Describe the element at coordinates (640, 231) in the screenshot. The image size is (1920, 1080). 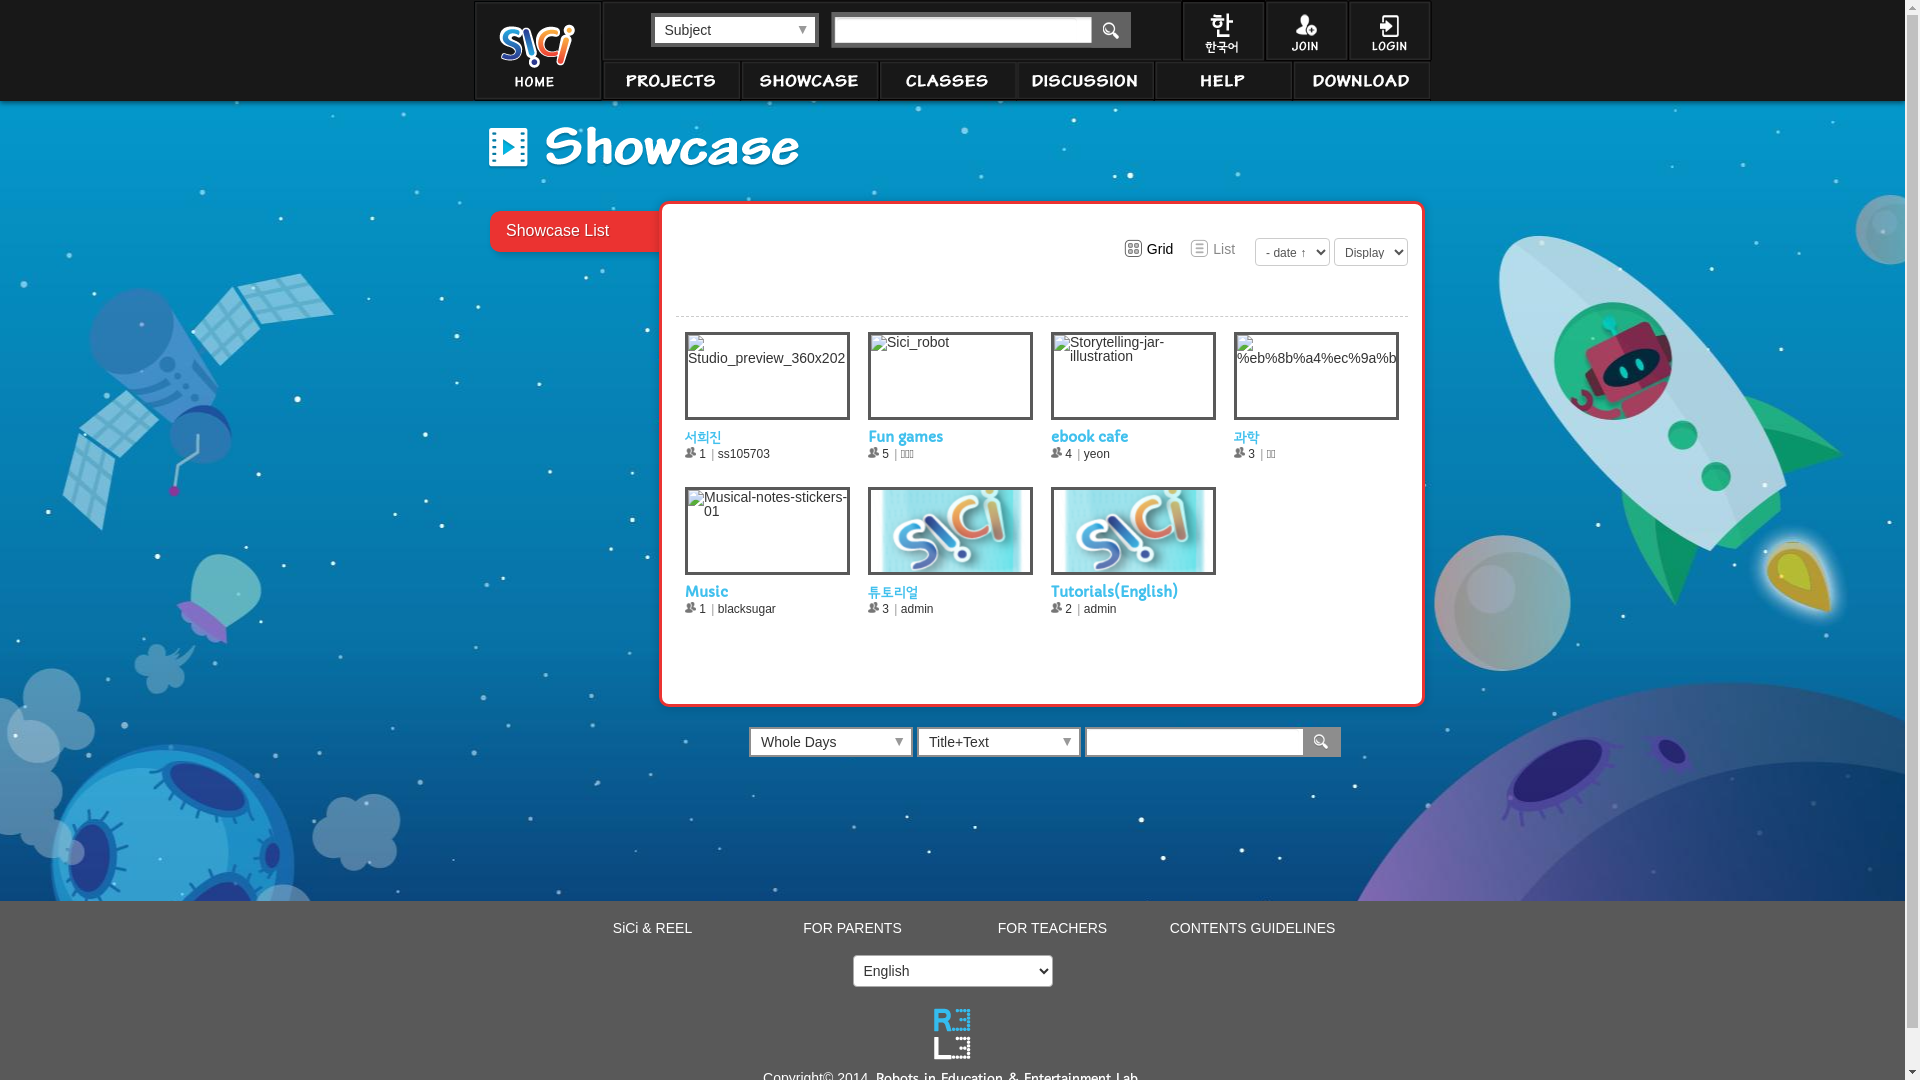
I see `Showcase List` at that location.